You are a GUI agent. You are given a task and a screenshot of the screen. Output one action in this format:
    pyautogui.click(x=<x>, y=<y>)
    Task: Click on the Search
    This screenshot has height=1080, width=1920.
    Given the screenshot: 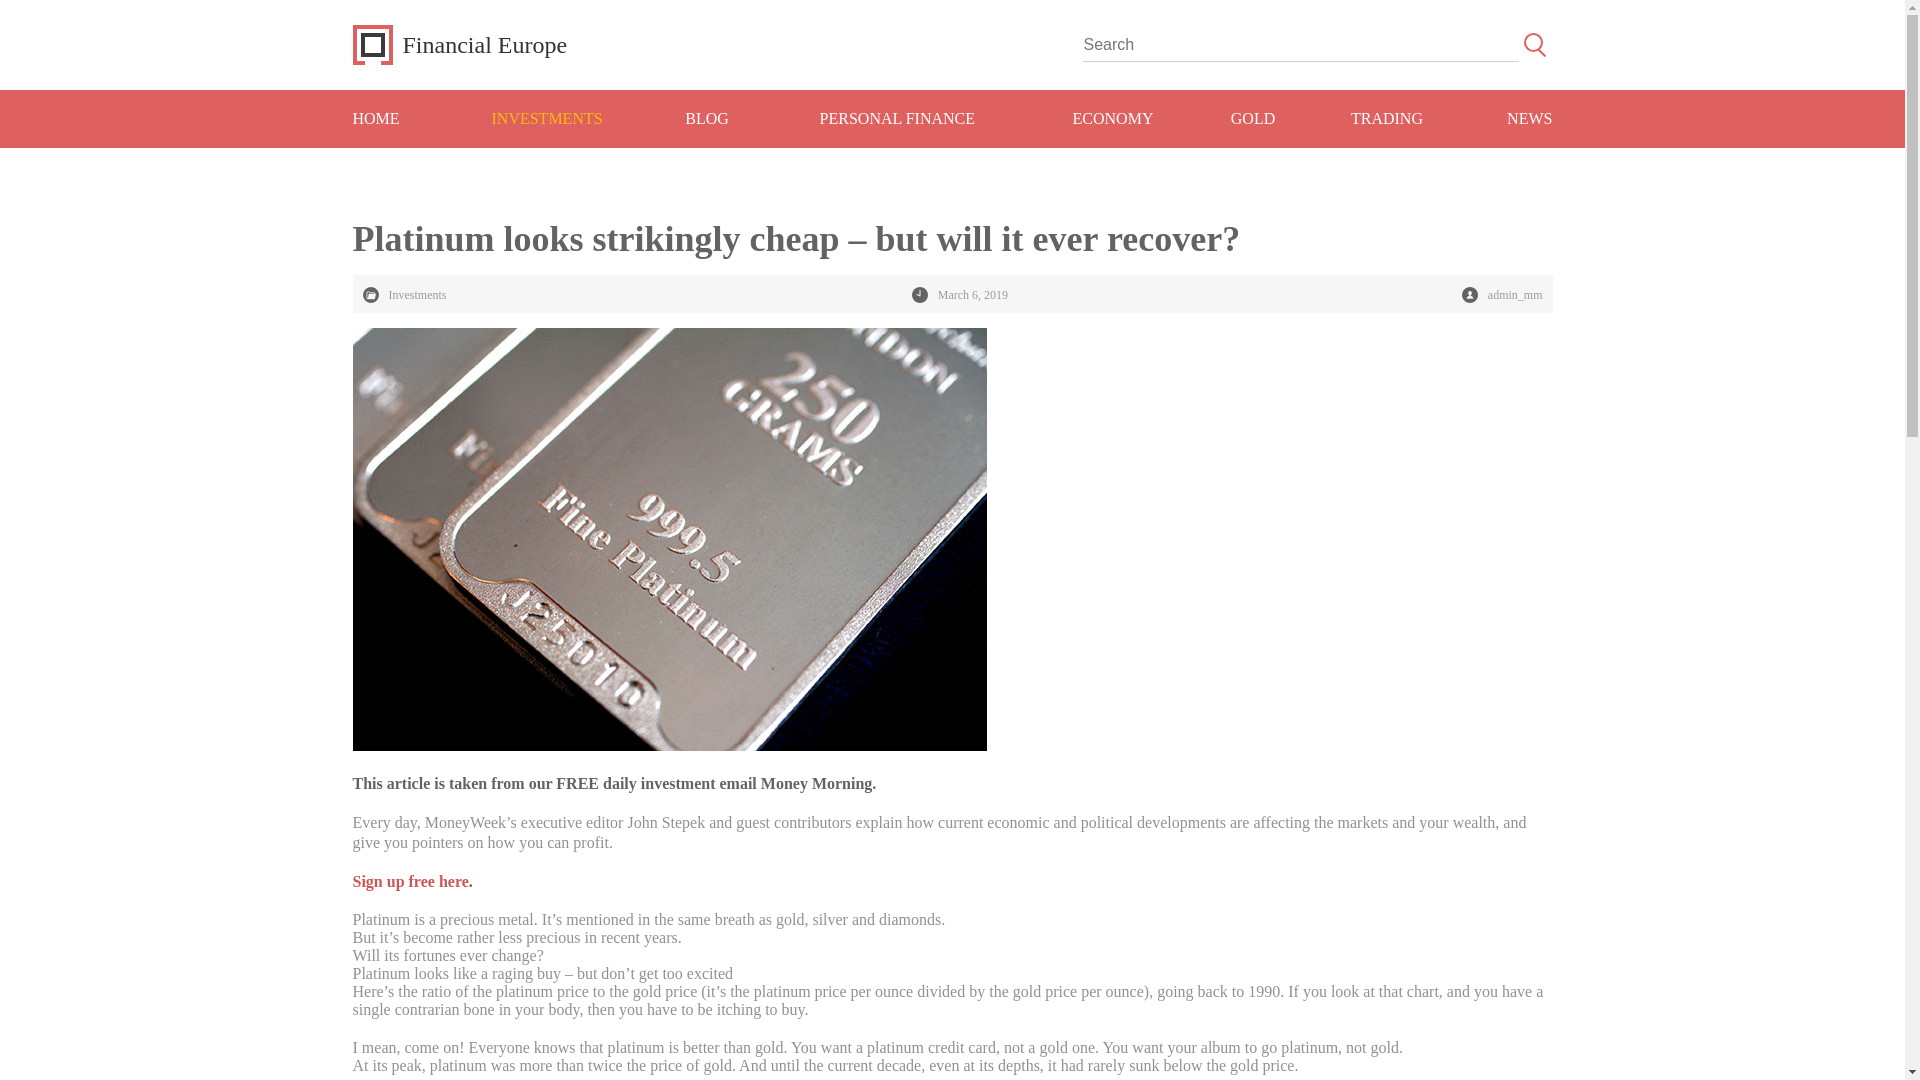 What is the action you would take?
    pyautogui.click(x=1534, y=44)
    